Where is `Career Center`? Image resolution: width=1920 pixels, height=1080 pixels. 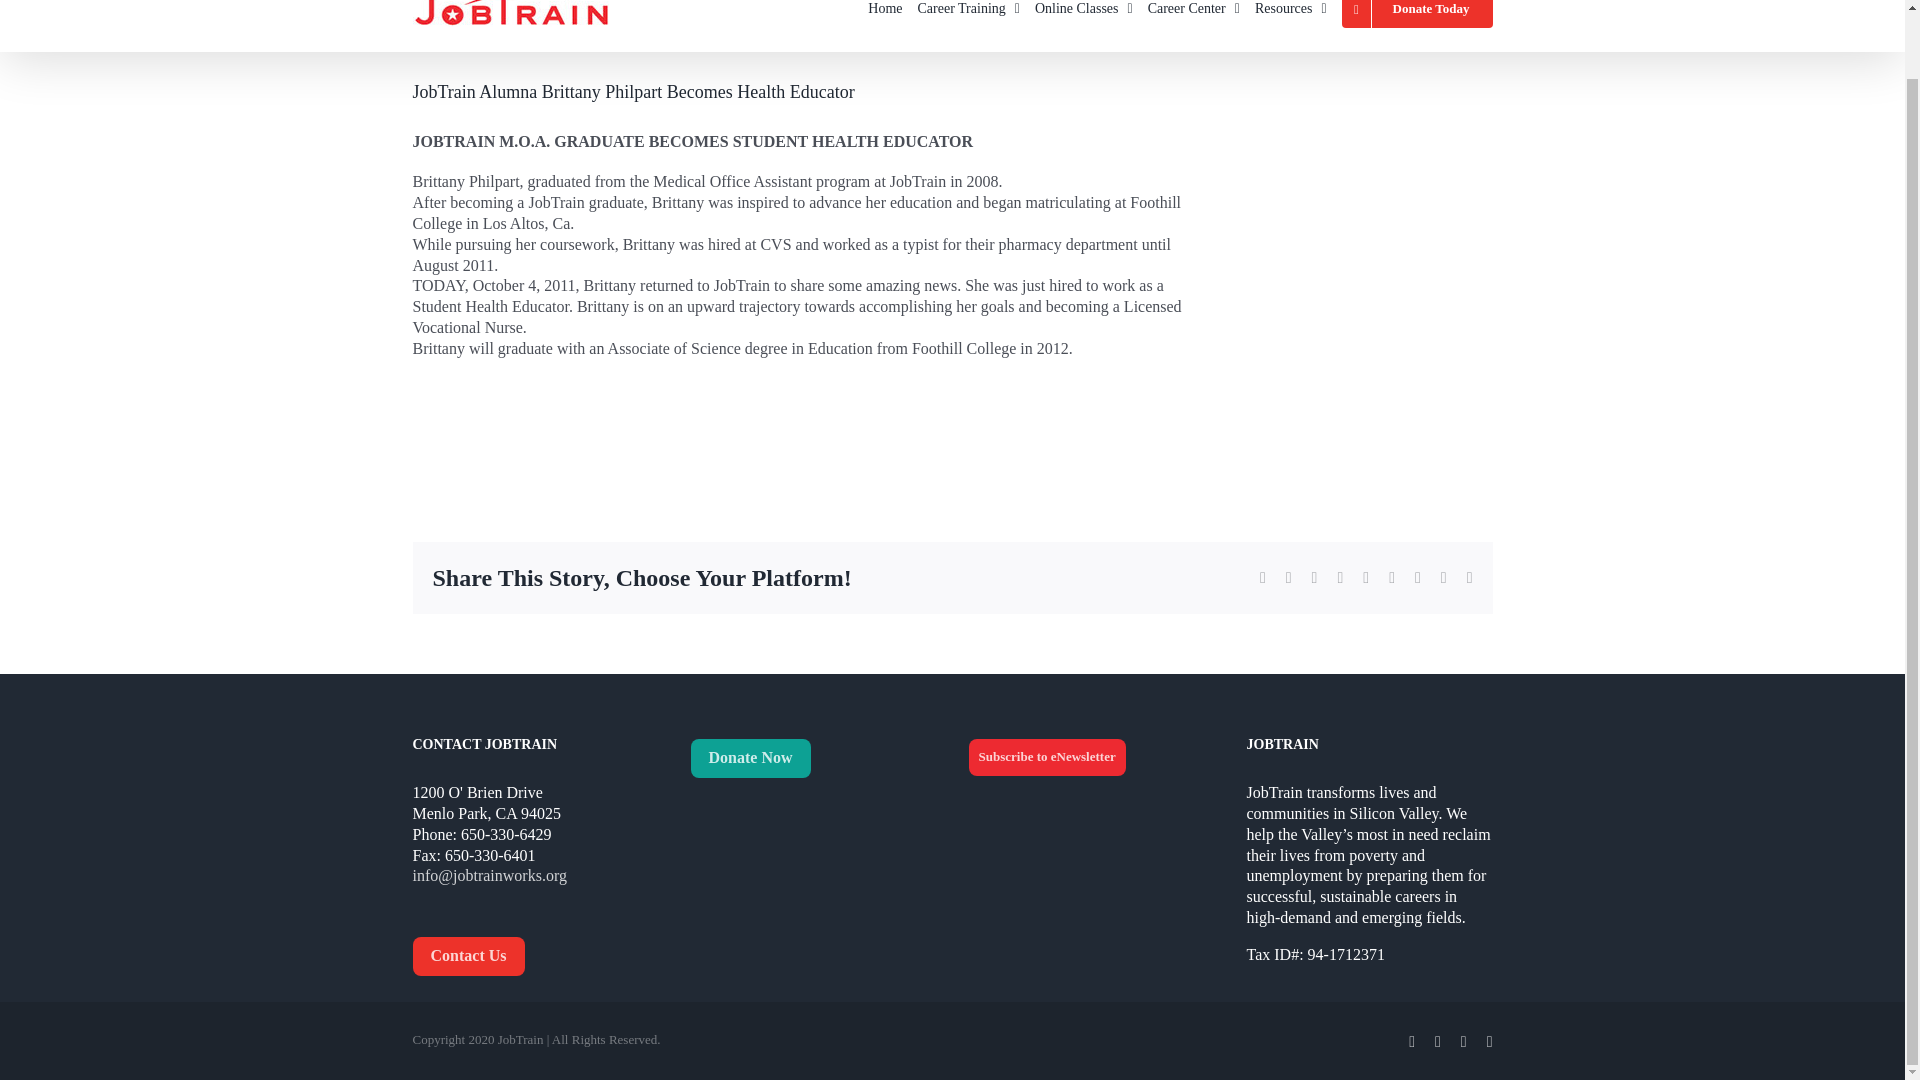 Career Center is located at coordinates (1194, 25).